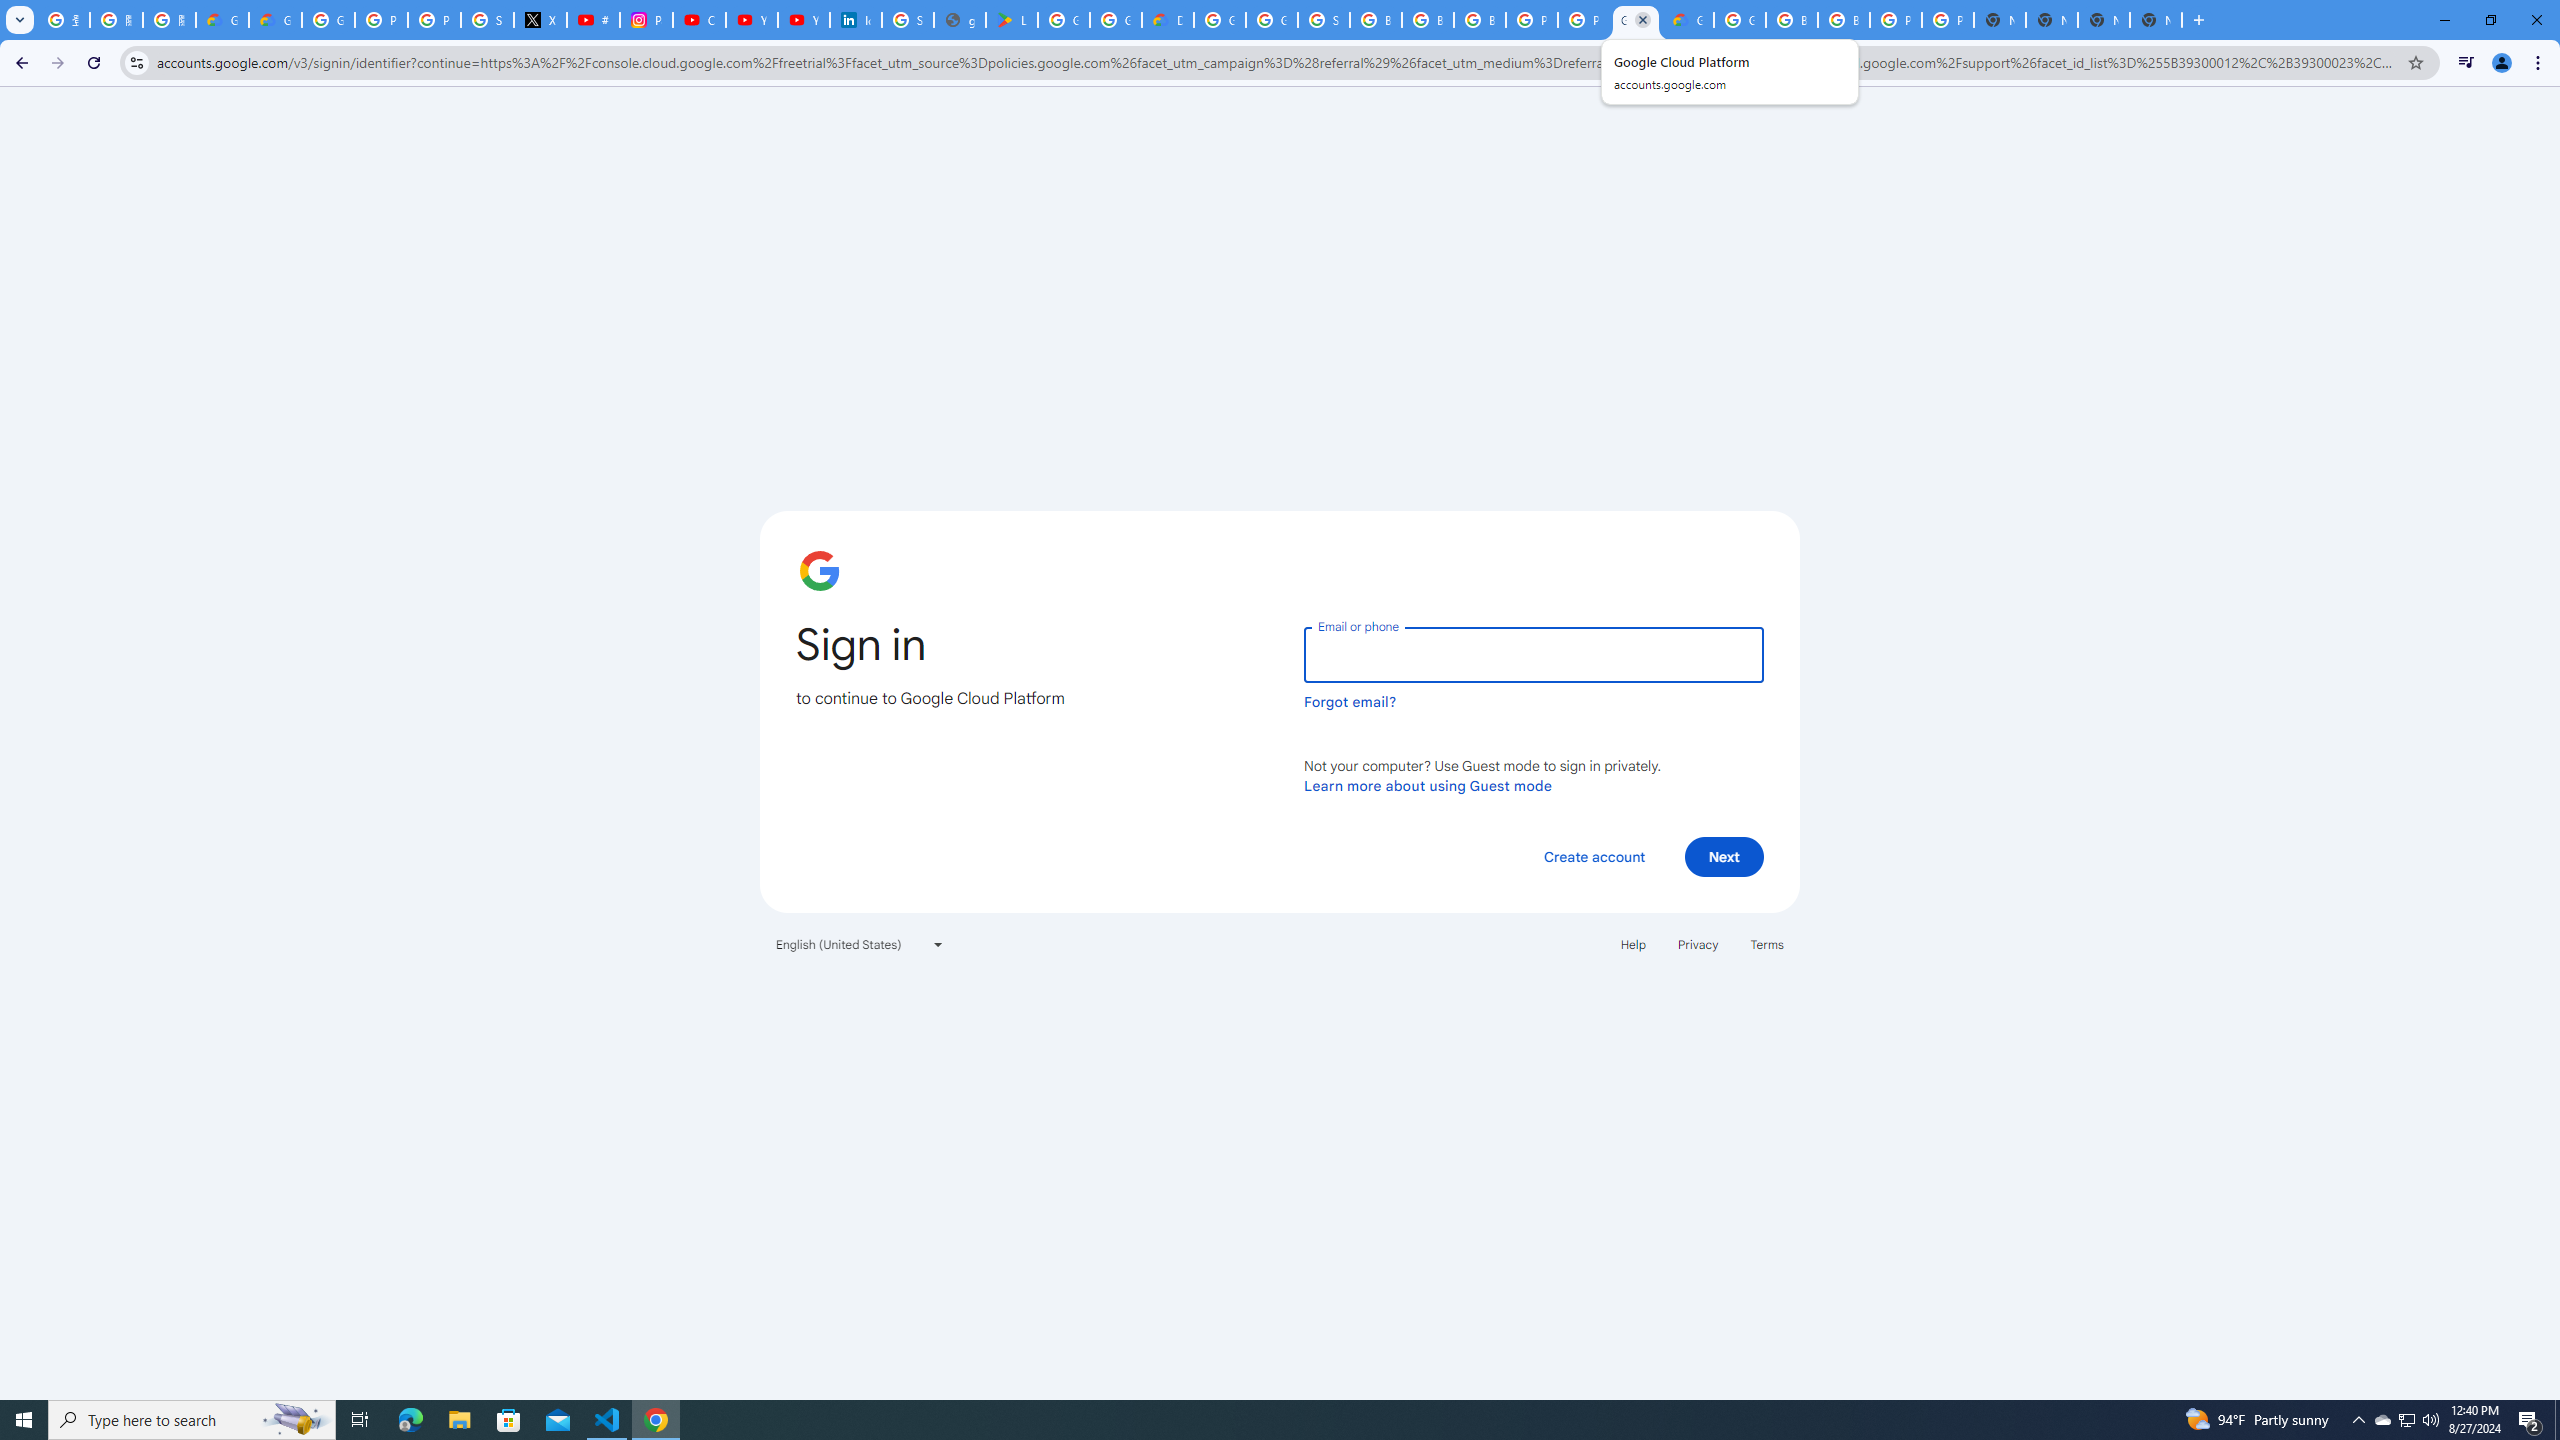  I want to click on Sign in - Google Accounts, so click(1324, 20).